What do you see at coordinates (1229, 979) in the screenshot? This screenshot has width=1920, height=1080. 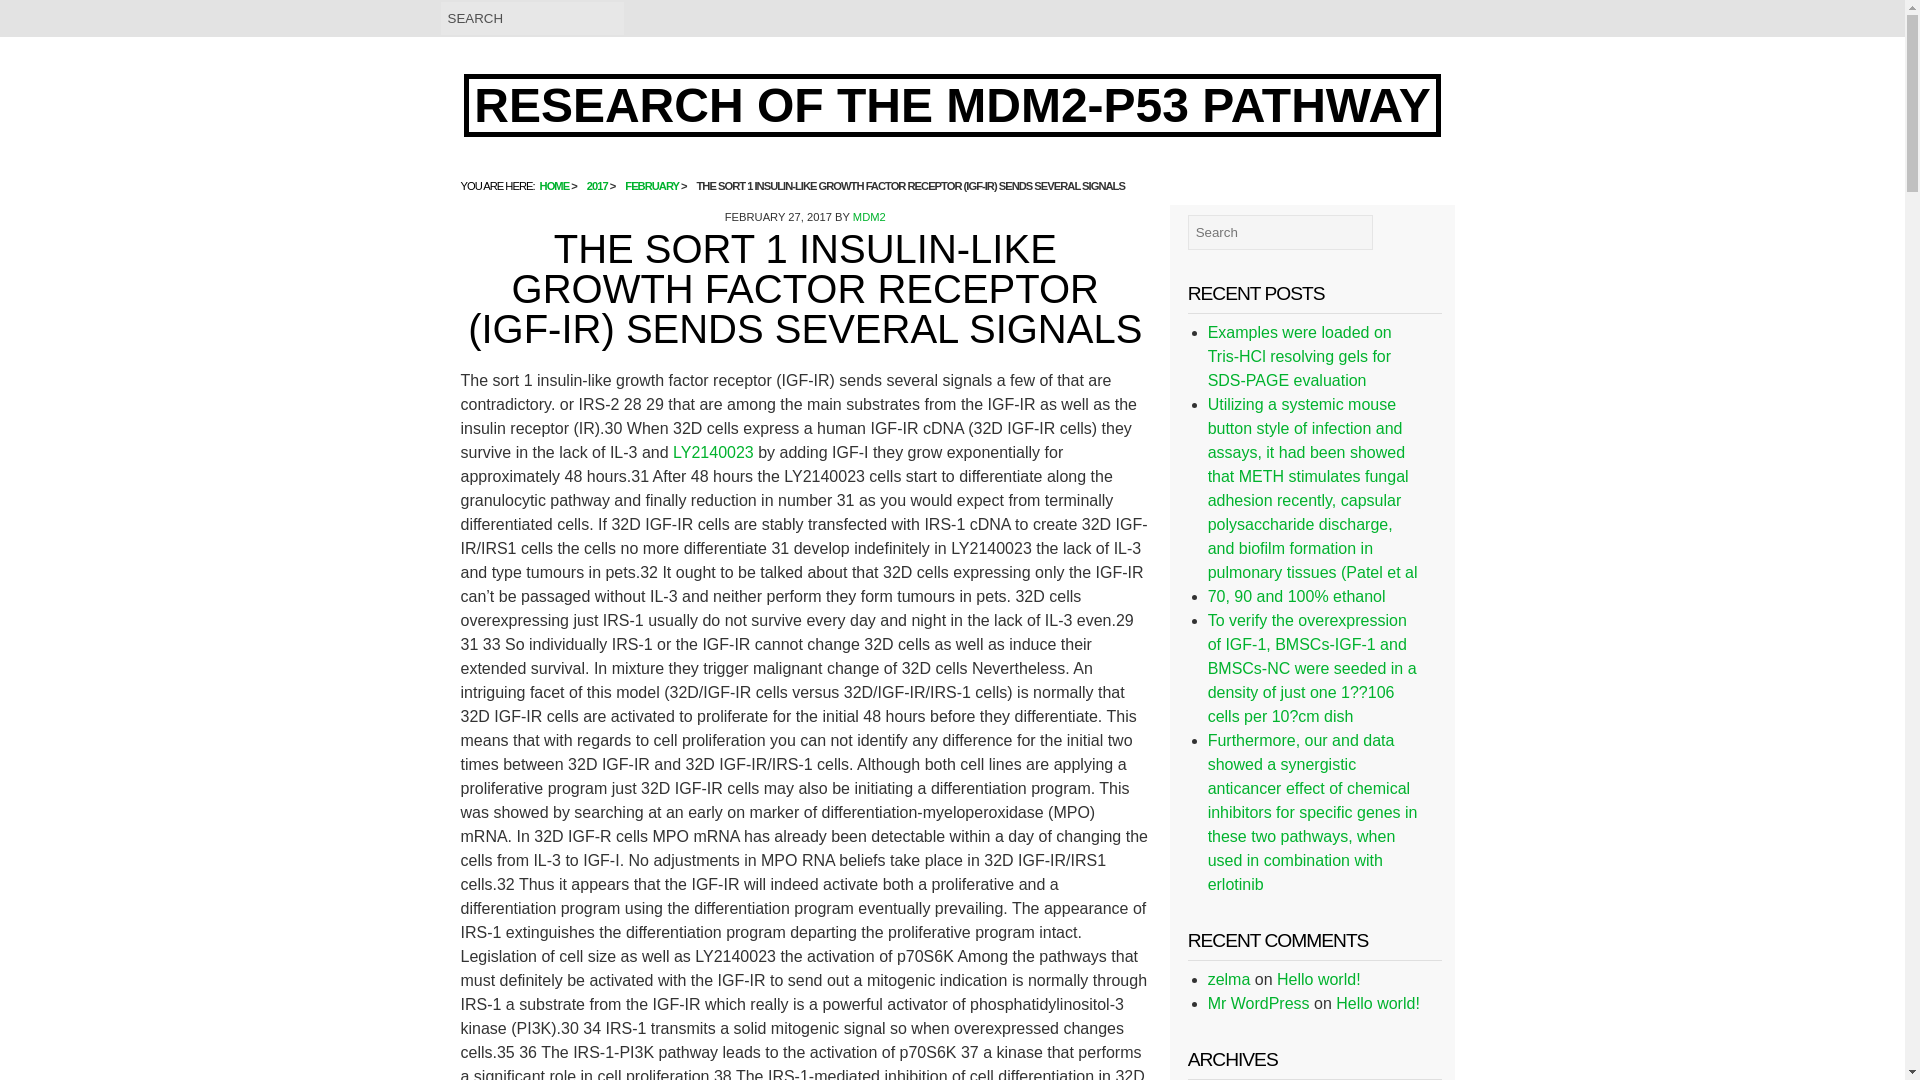 I see `zelma` at bounding box center [1229, 979].